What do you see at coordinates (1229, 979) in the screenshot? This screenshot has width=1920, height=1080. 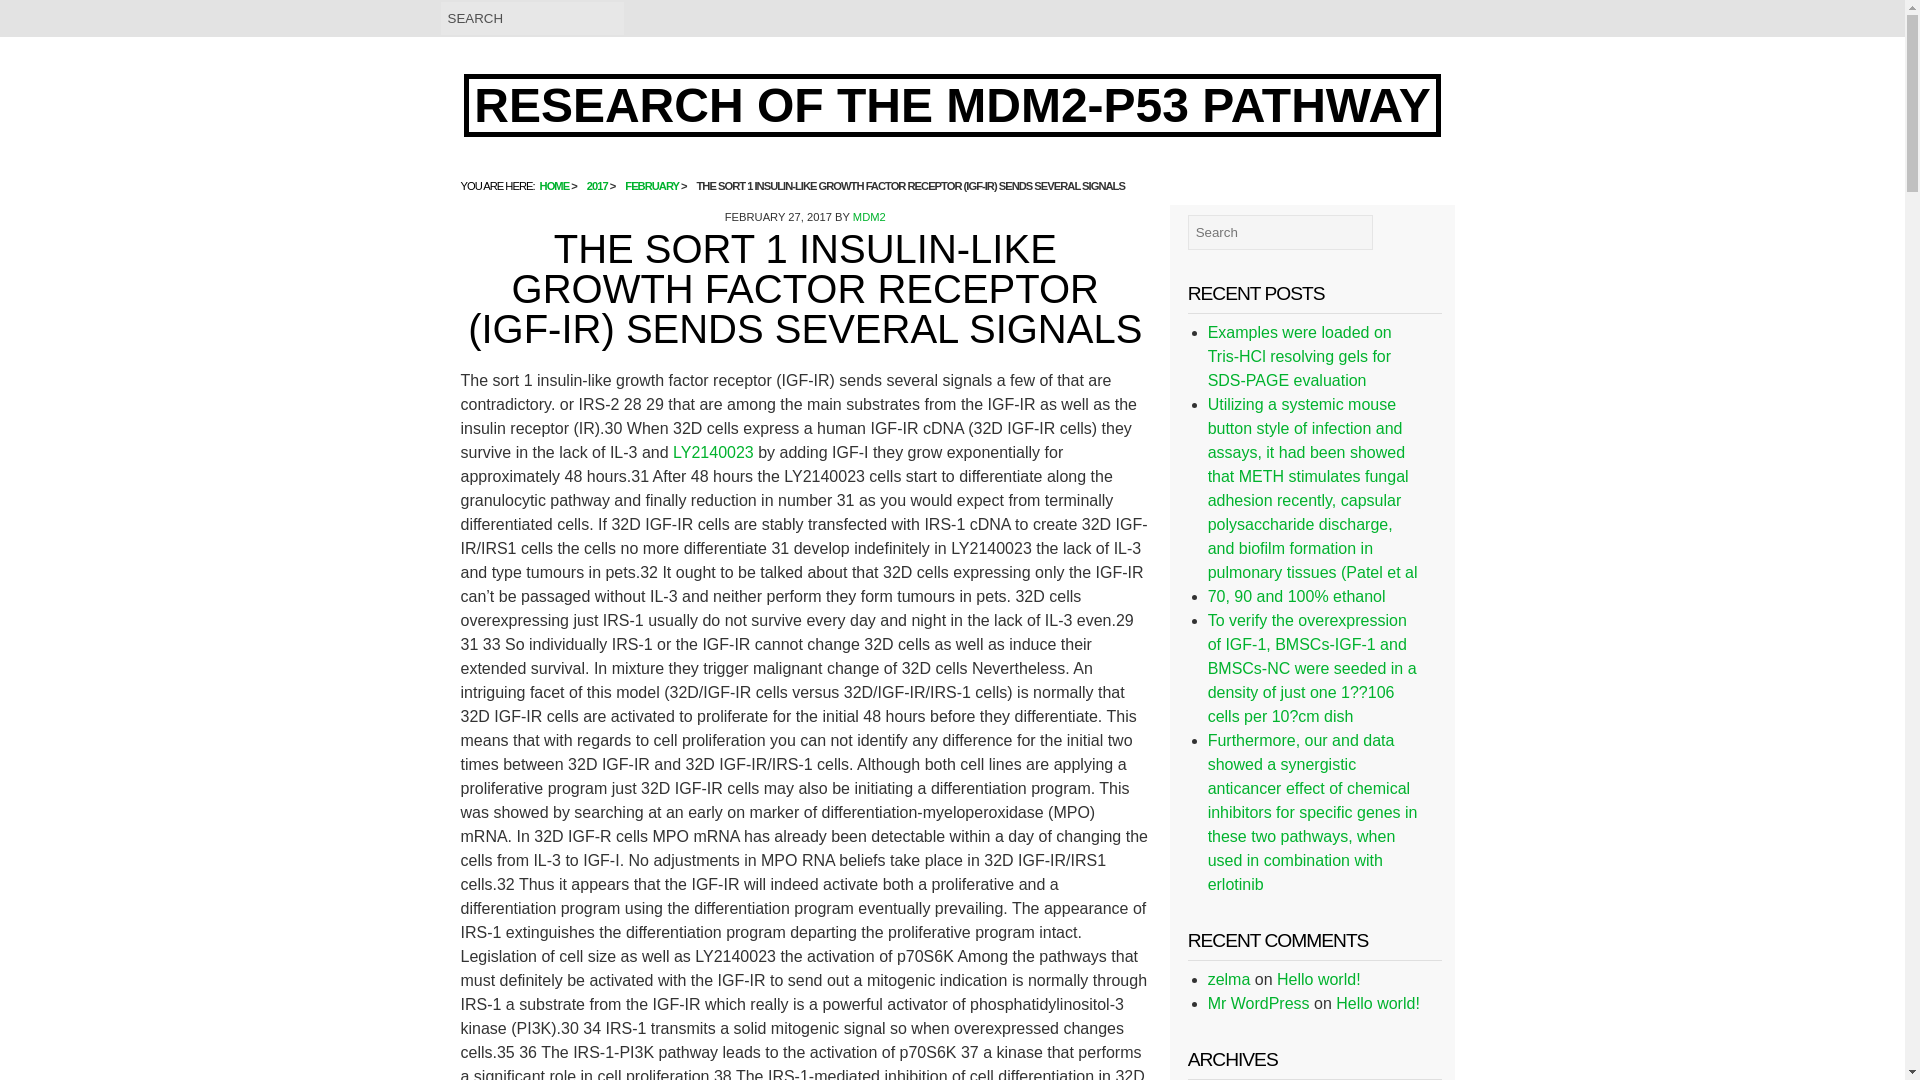 I see `zelma` at bounding box center [1229, 979].